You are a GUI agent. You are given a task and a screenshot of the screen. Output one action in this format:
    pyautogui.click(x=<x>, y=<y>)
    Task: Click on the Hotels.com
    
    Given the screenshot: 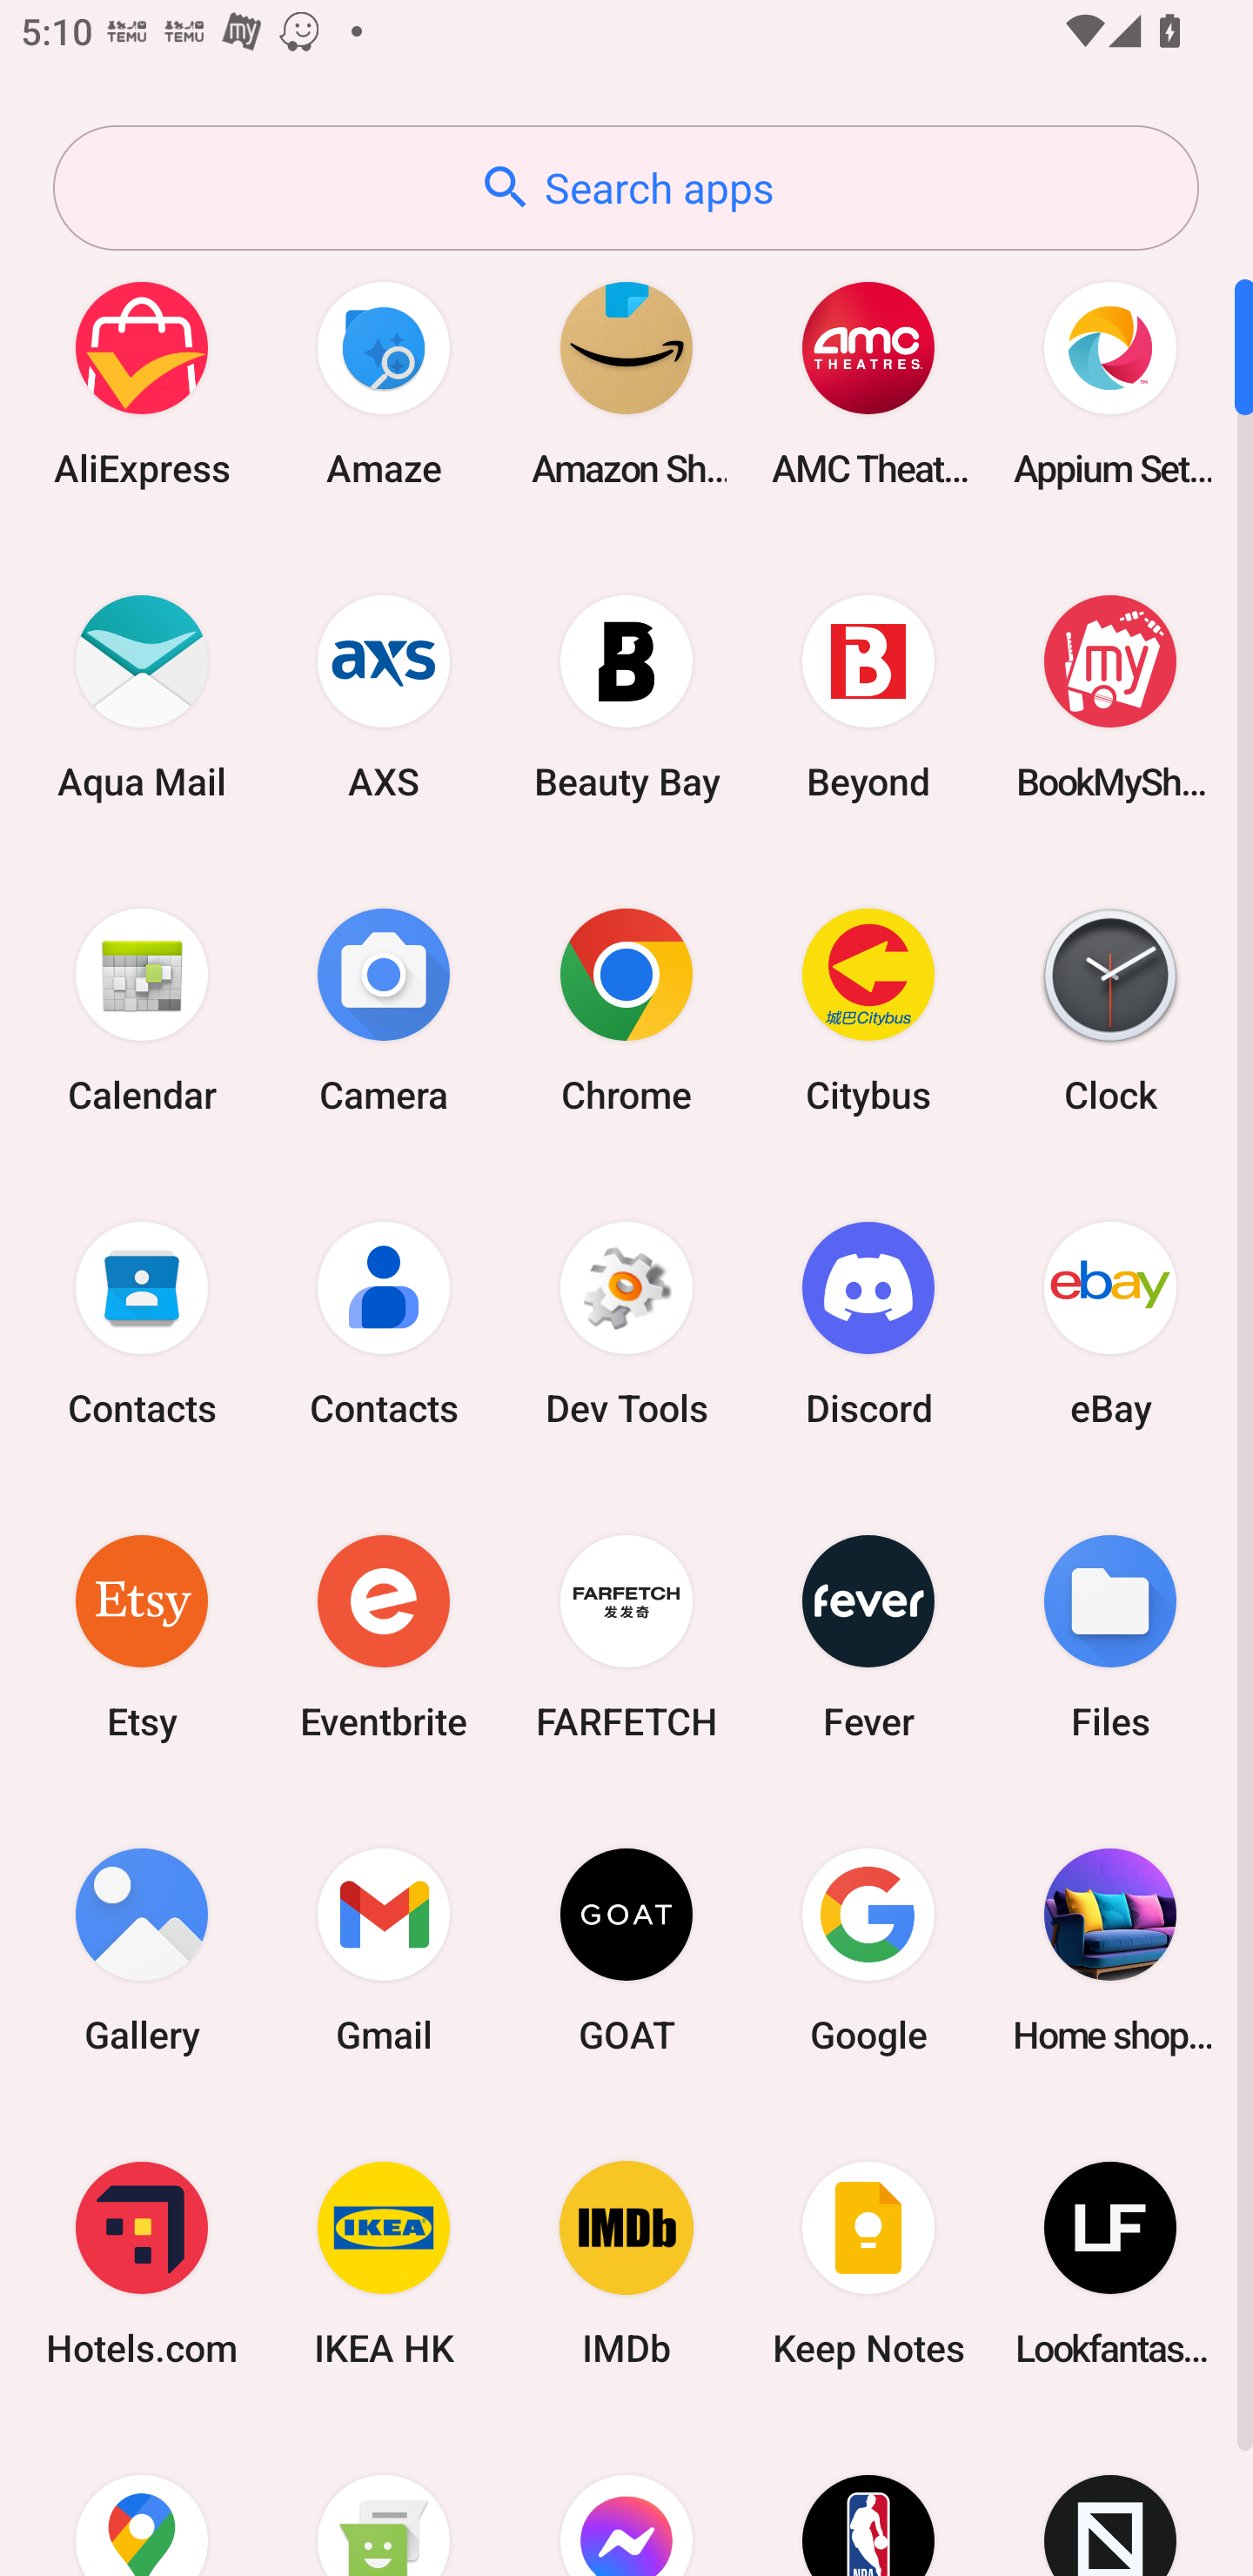 What is the action you would take?
    pyautogui.click(x=142, y=2264)
    